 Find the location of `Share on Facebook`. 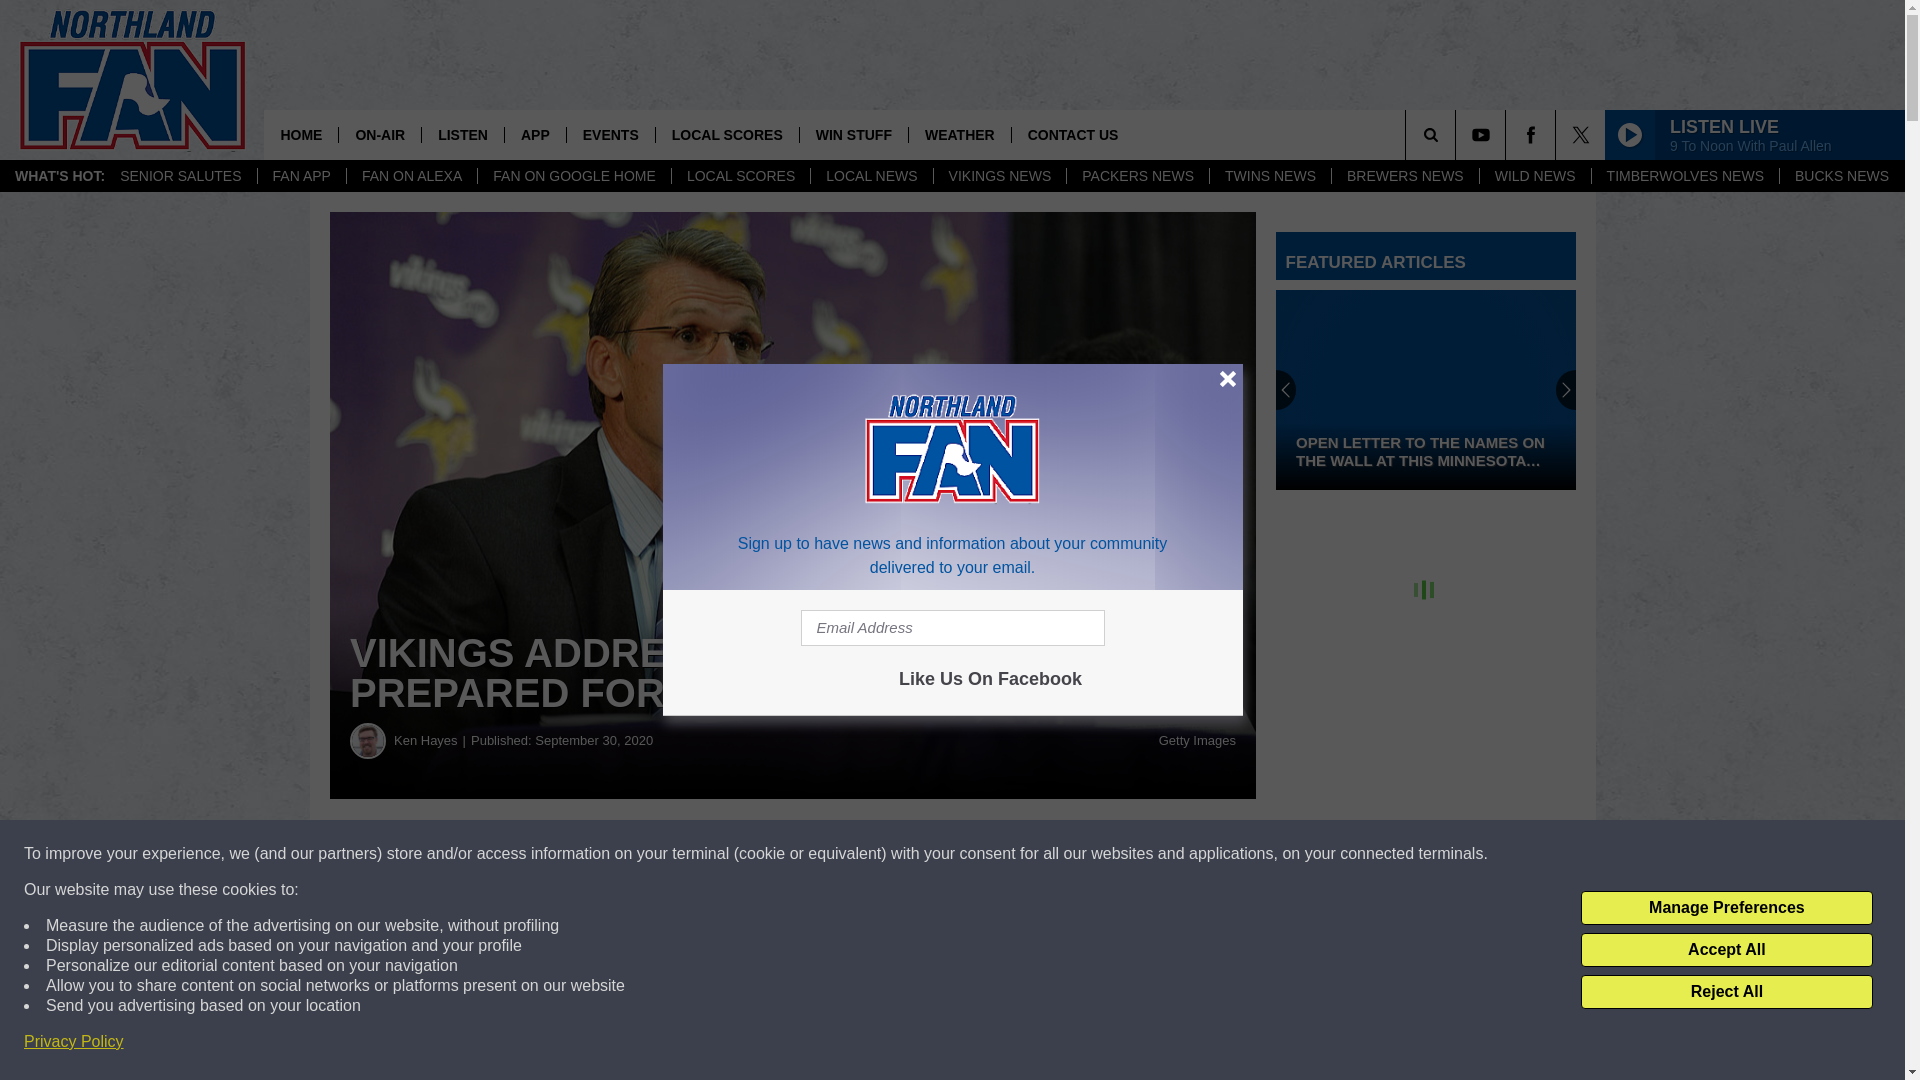

Share on Facebook is located at coordinates (608, 854).